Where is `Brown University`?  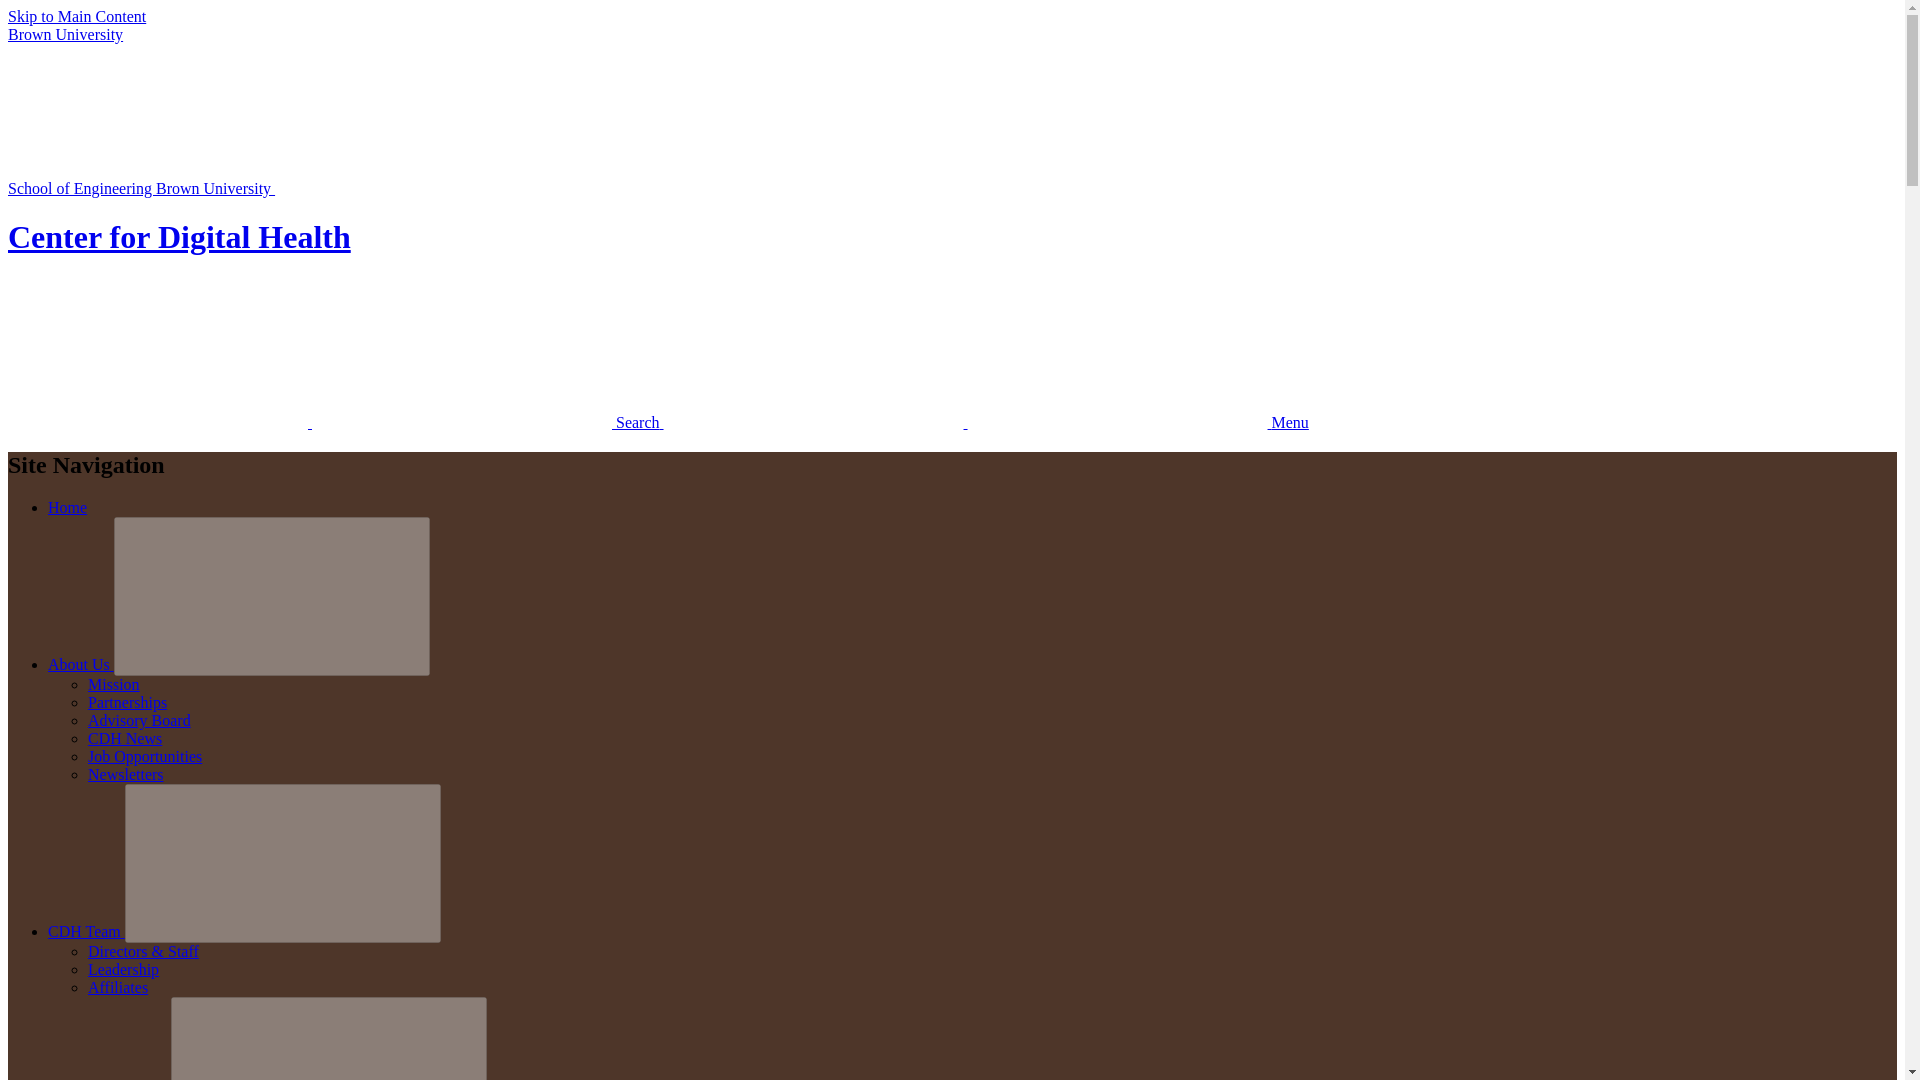
Brown University is located at coordinates (64, 34).